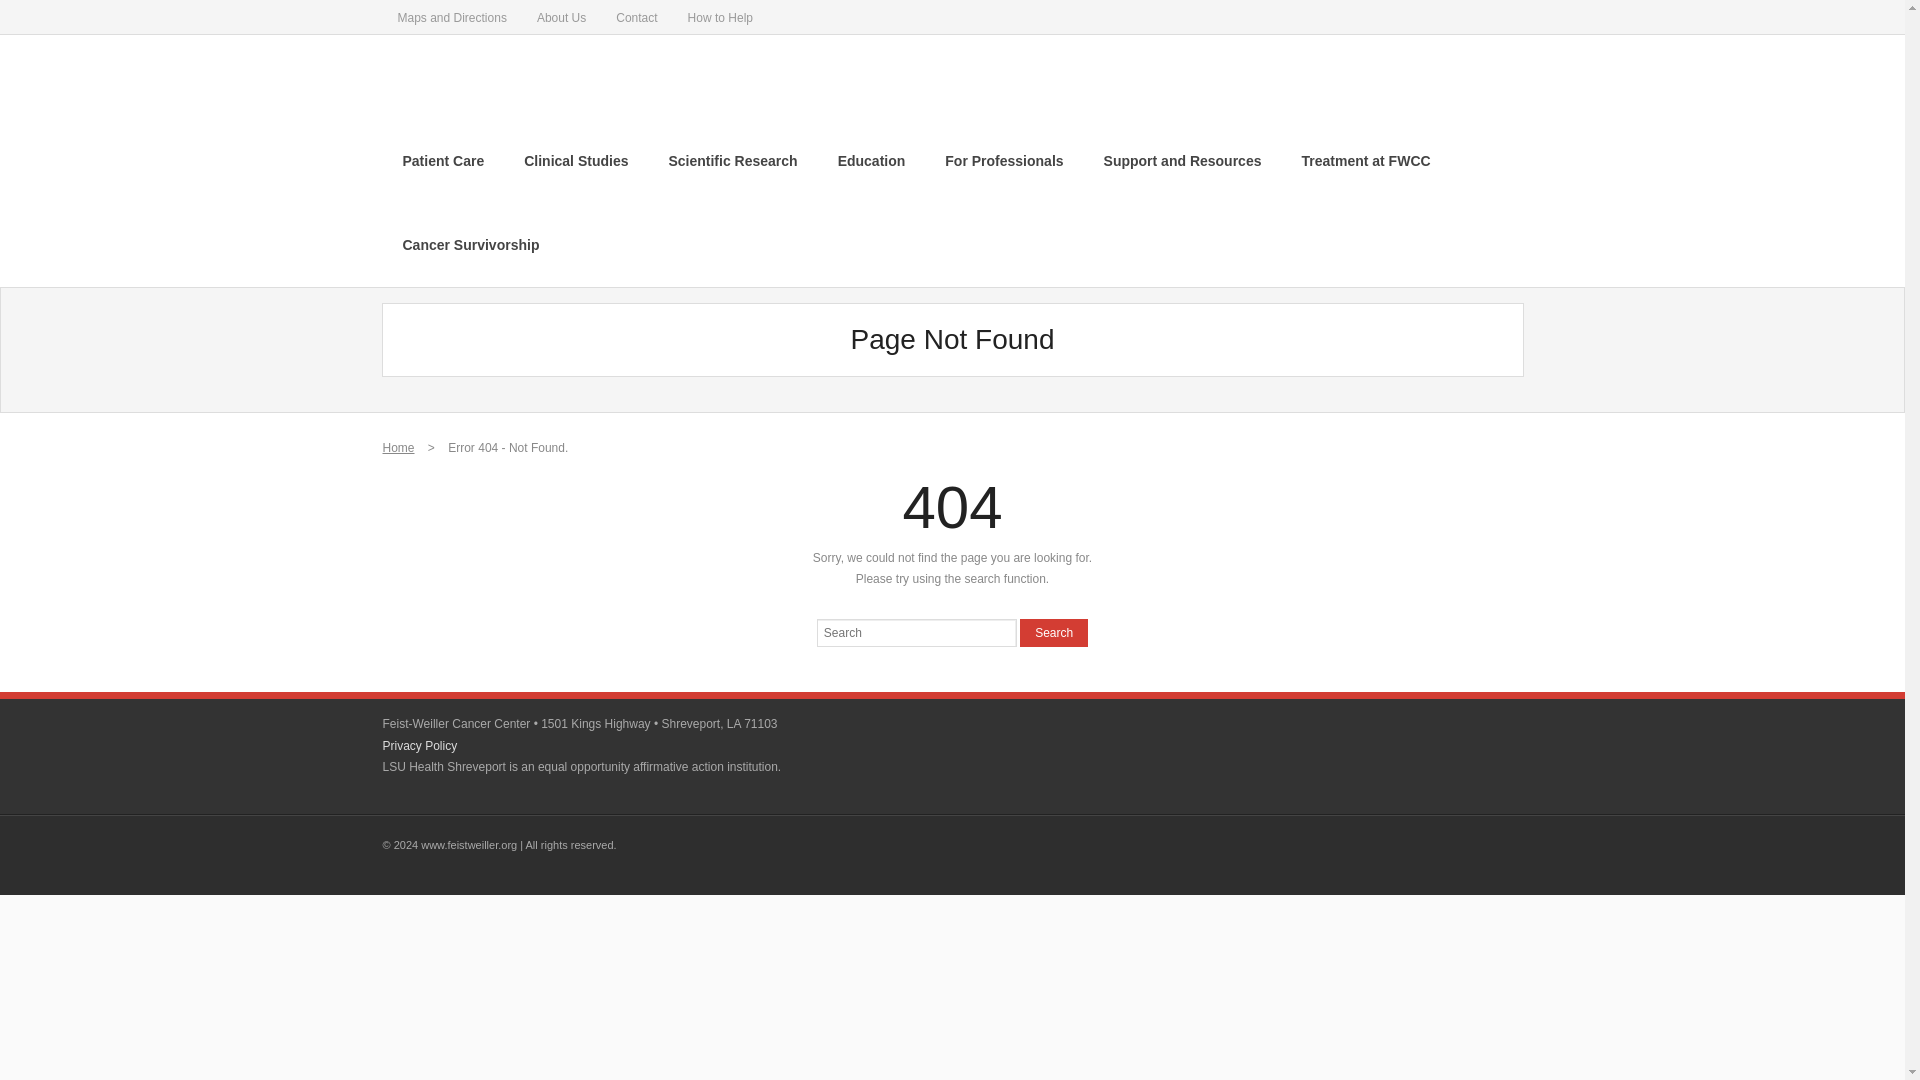 The width and height of the screenshot is (1920, 1080). Describe the element at coordinates (871, 160) in the screenshot. I see `Education` at that location.